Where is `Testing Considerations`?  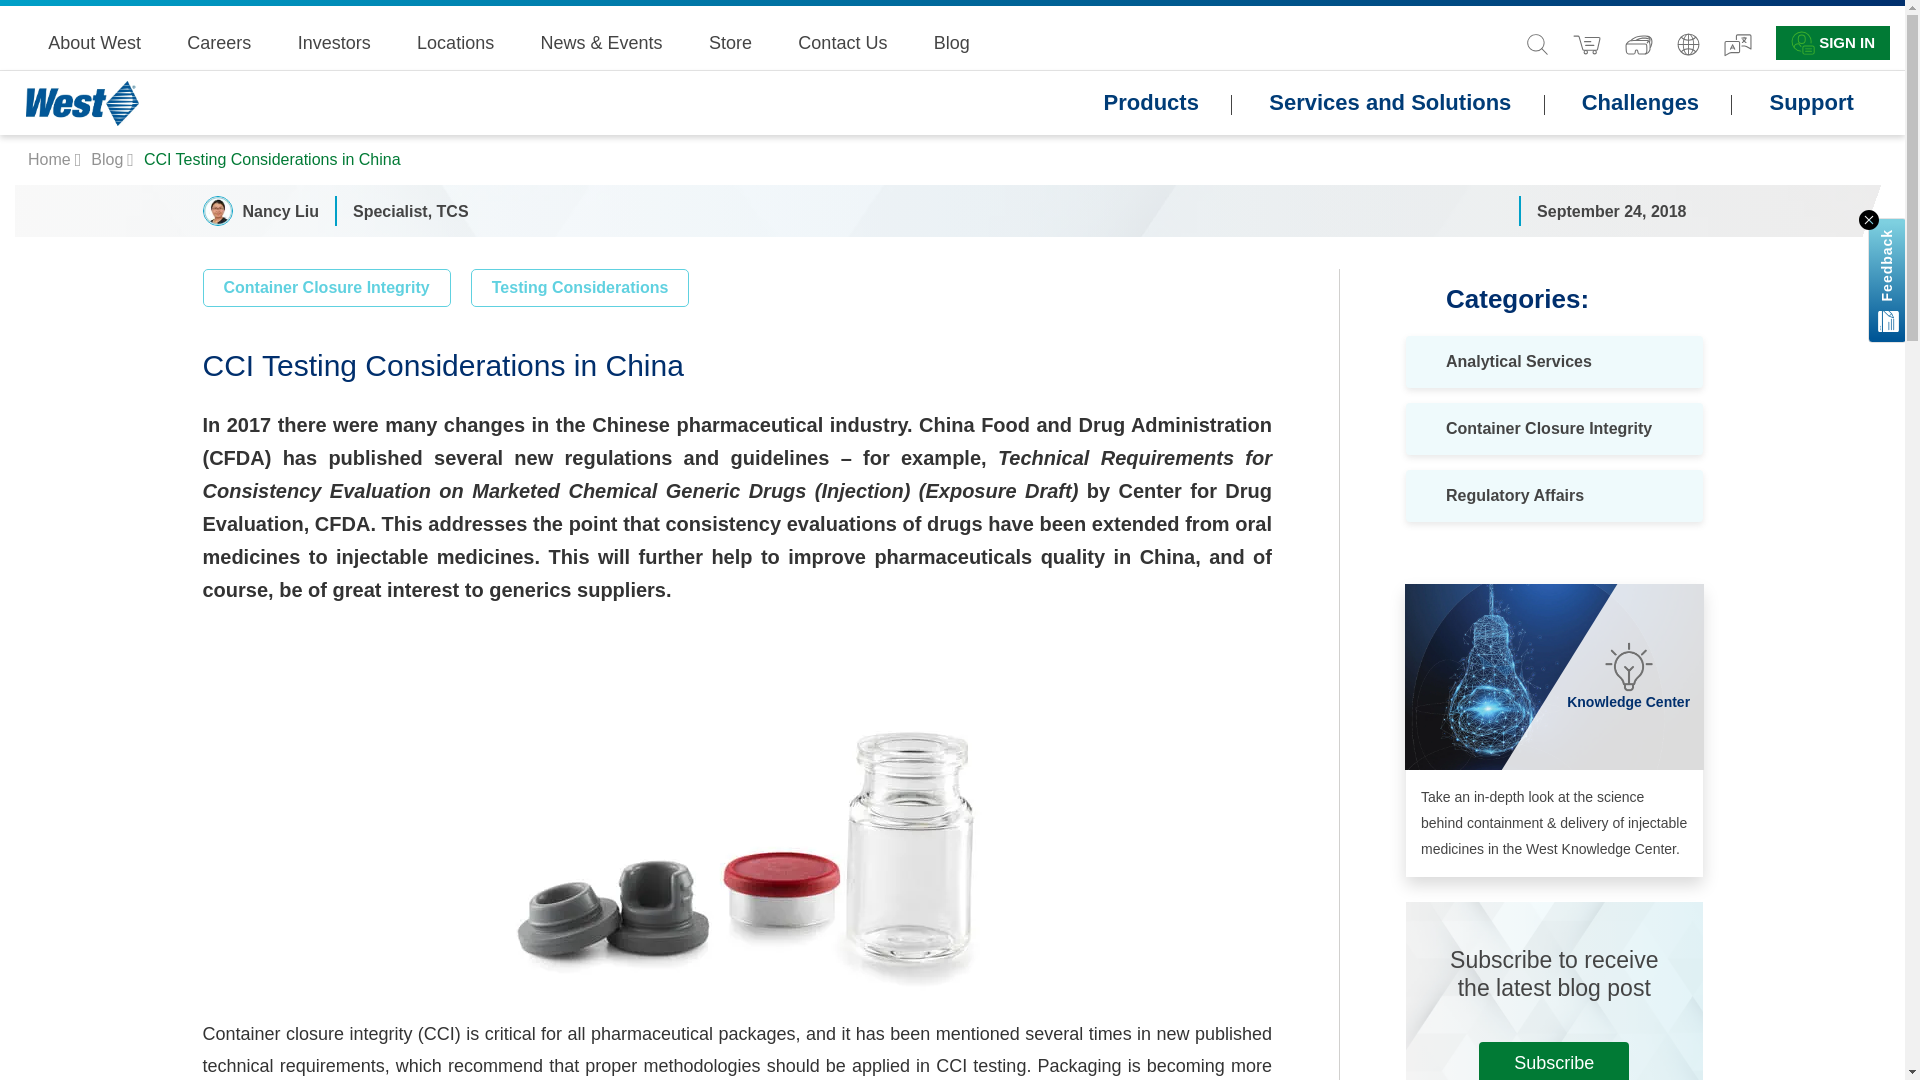 Testing Considerations is located at coordinates (580, 287).